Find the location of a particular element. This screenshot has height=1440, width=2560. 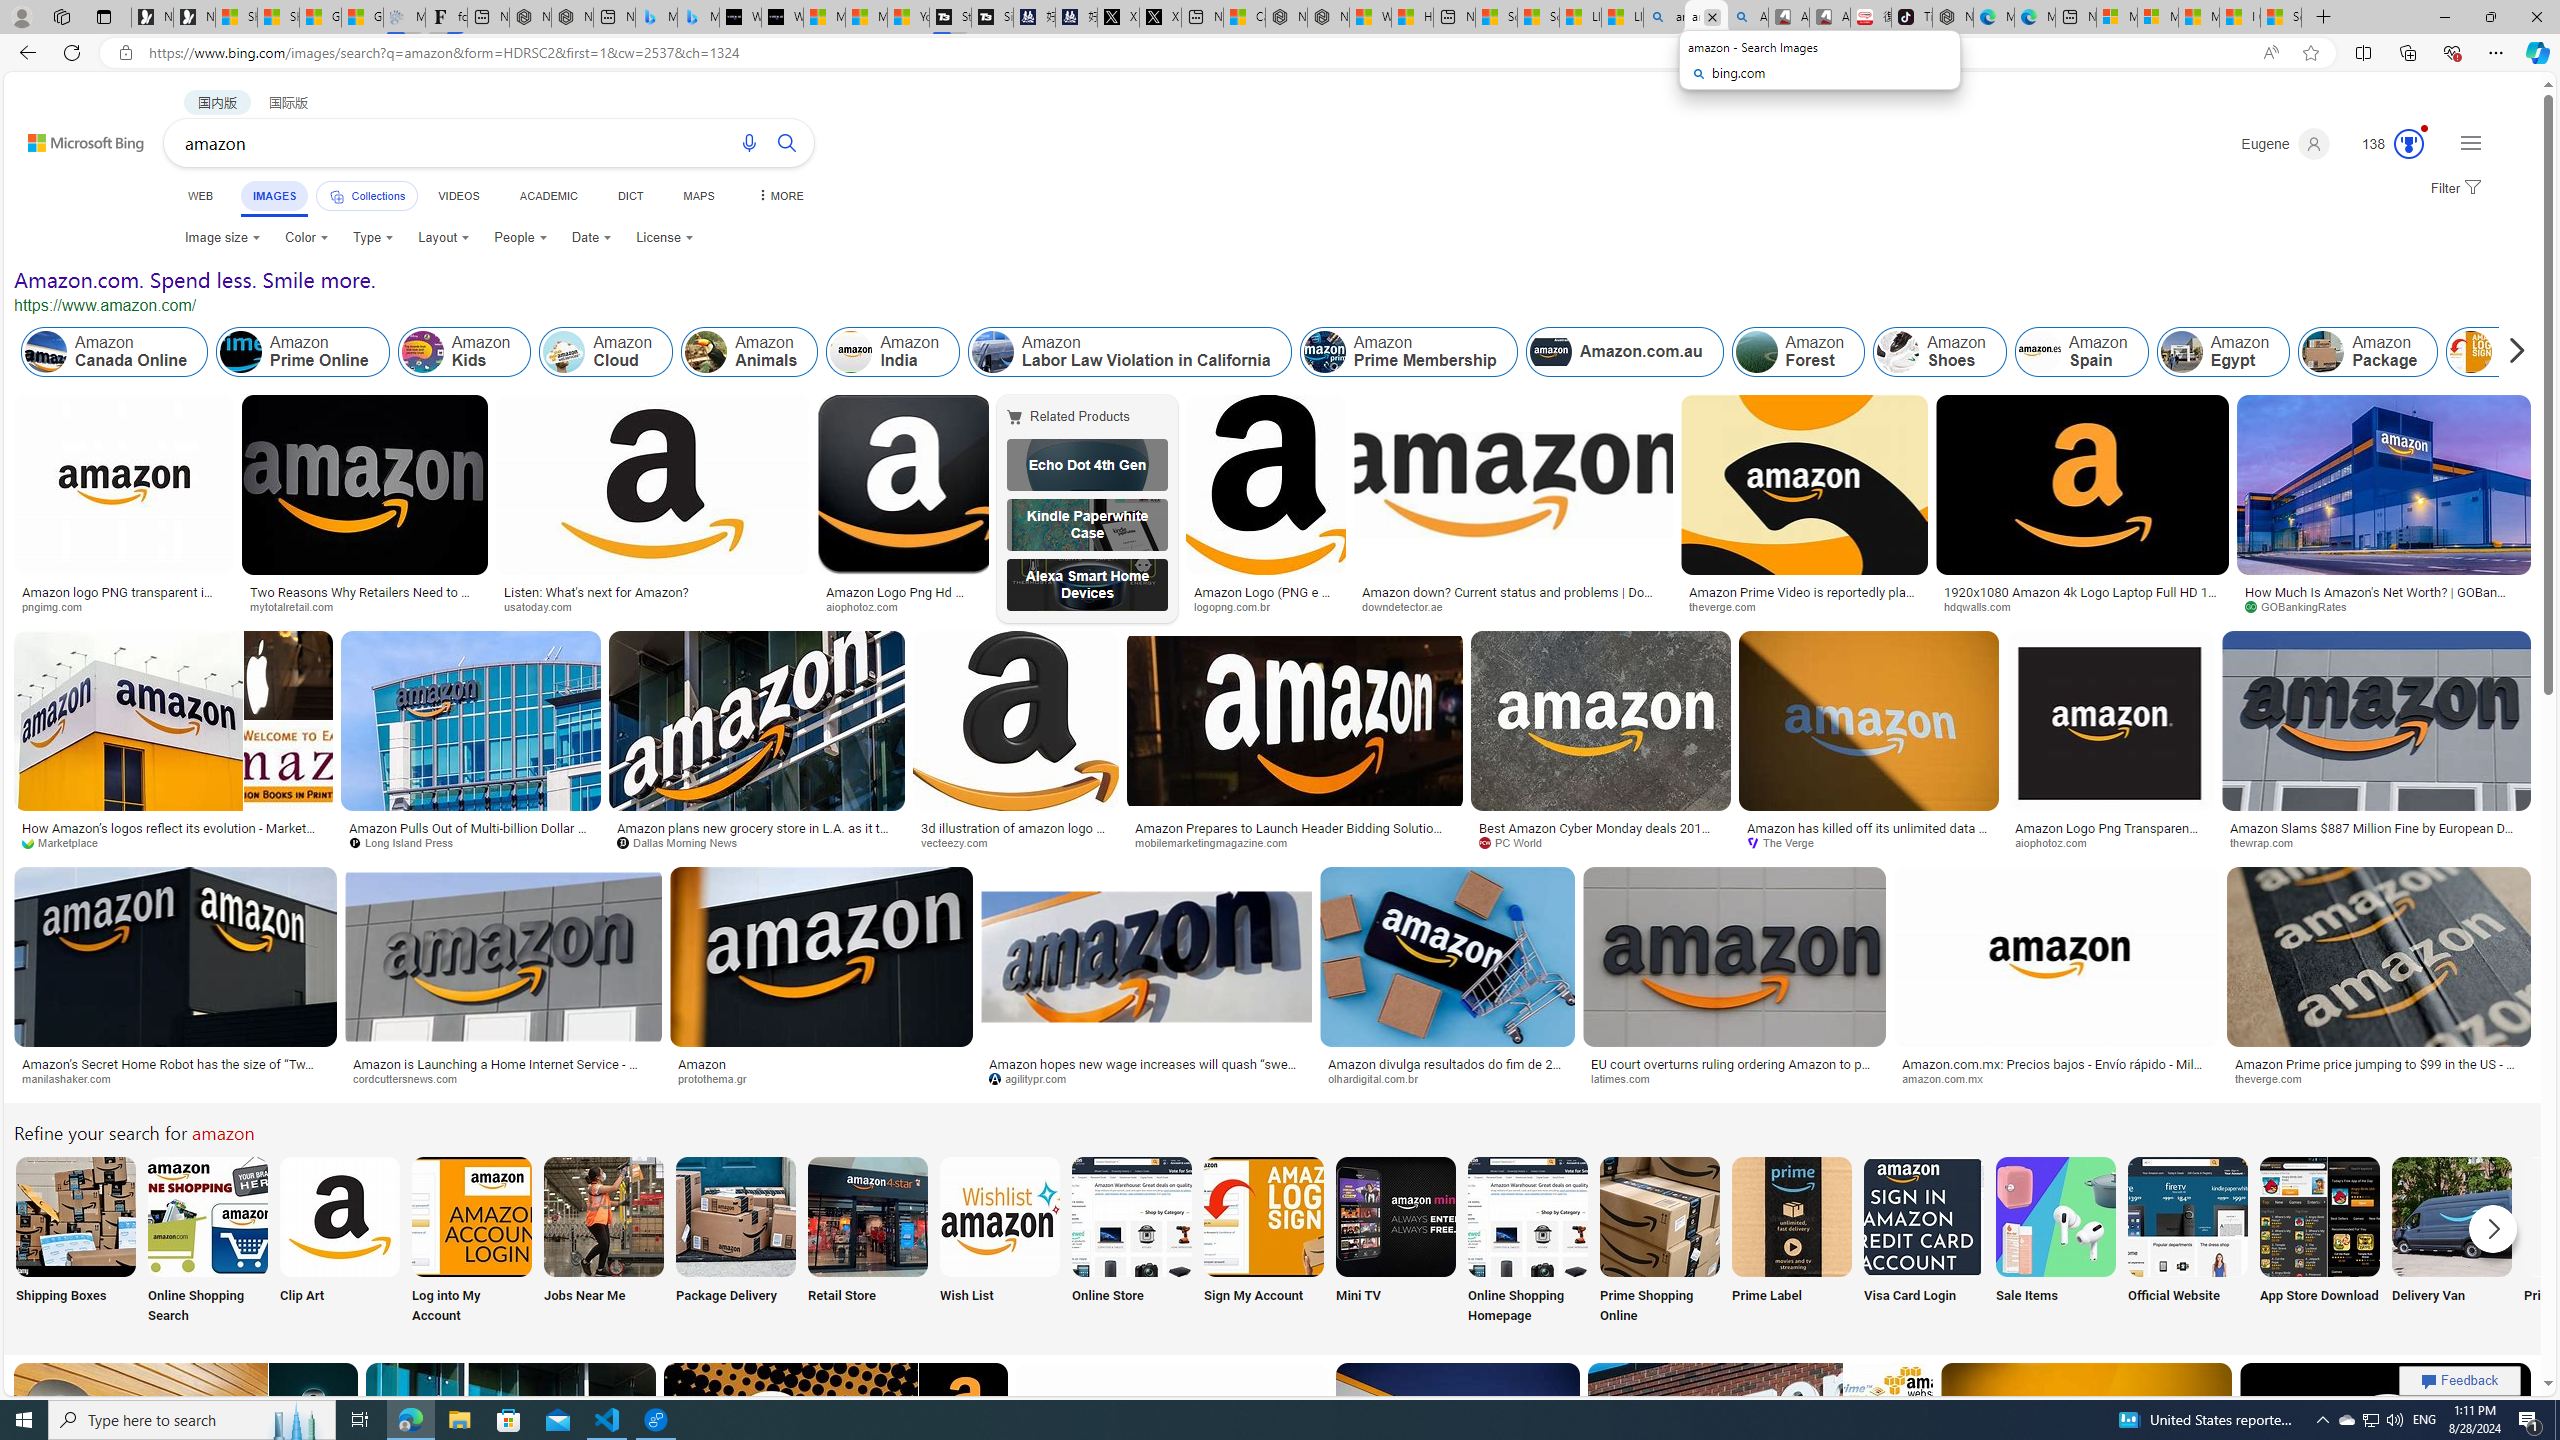

Online Shopping Homepage is located at coordinates (1526, 1242).